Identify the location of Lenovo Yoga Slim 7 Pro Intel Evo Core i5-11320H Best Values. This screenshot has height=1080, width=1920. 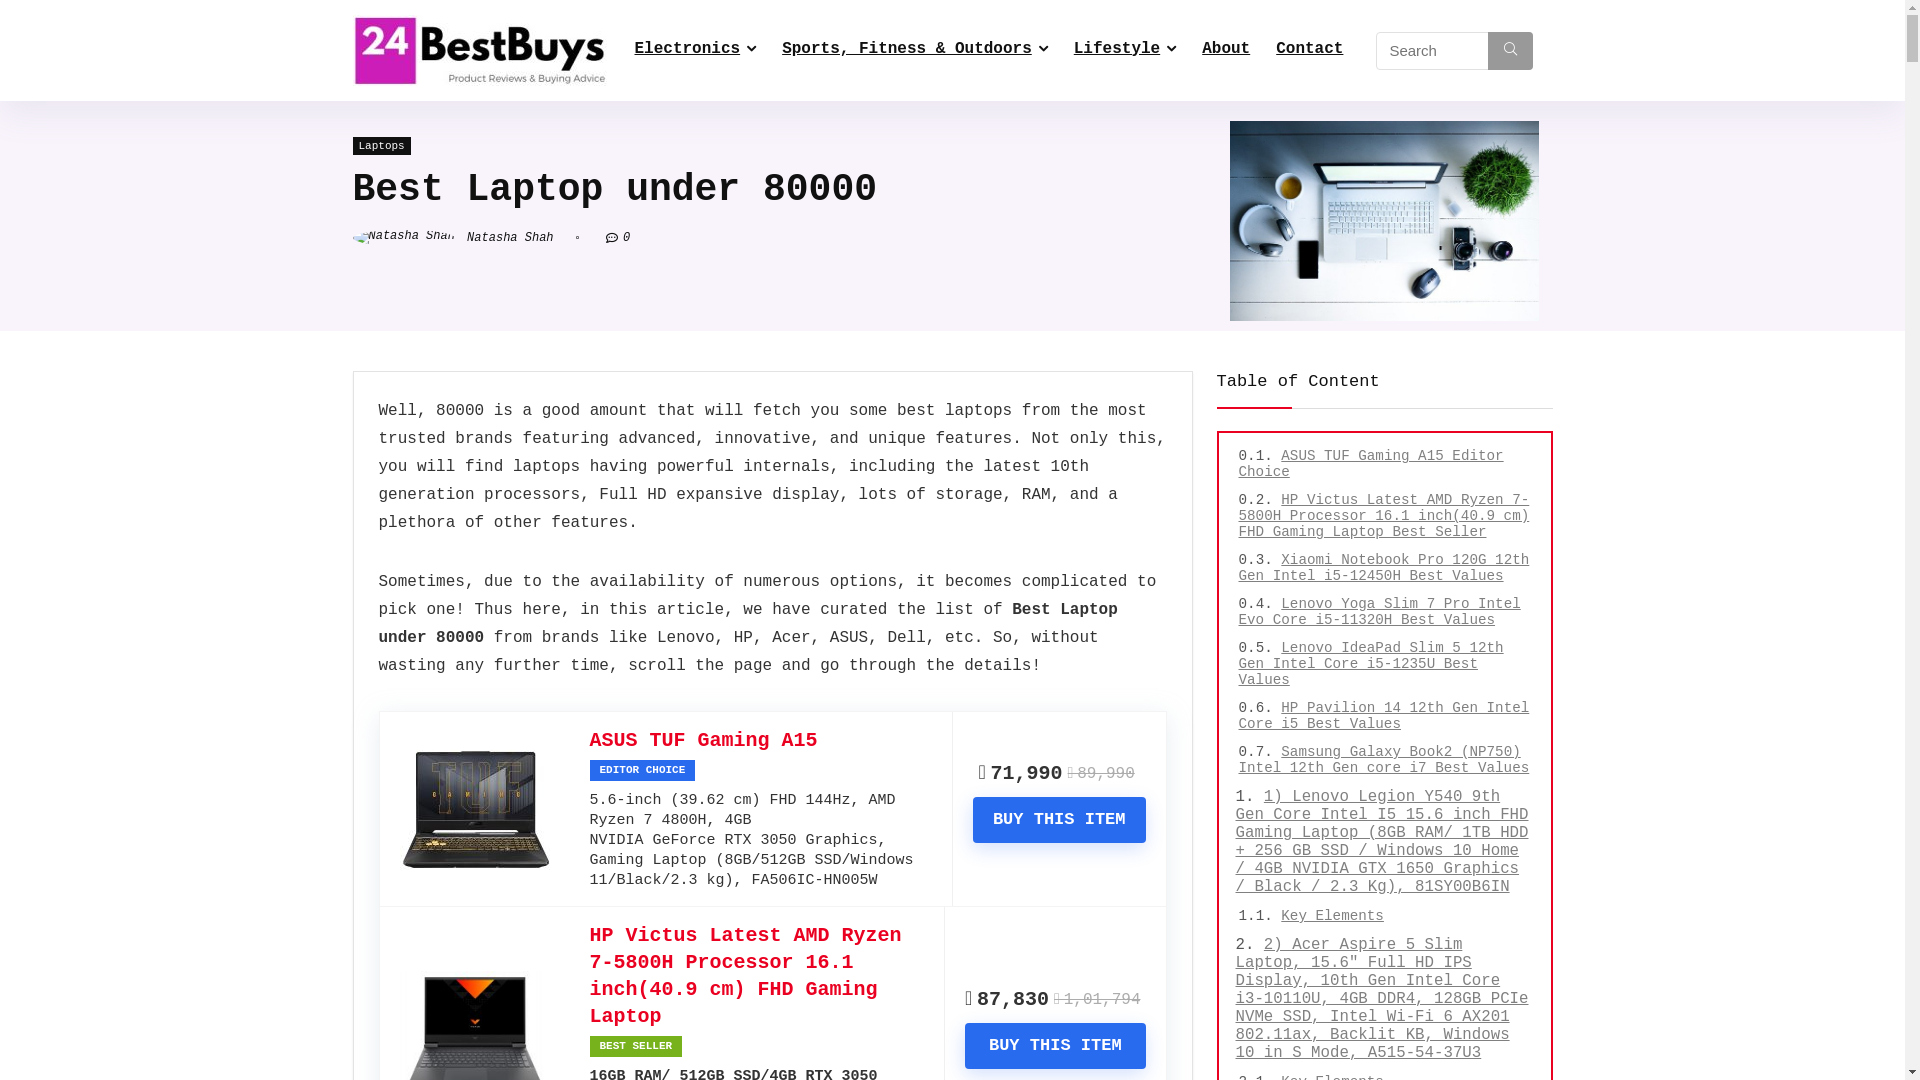
(1379, 612).